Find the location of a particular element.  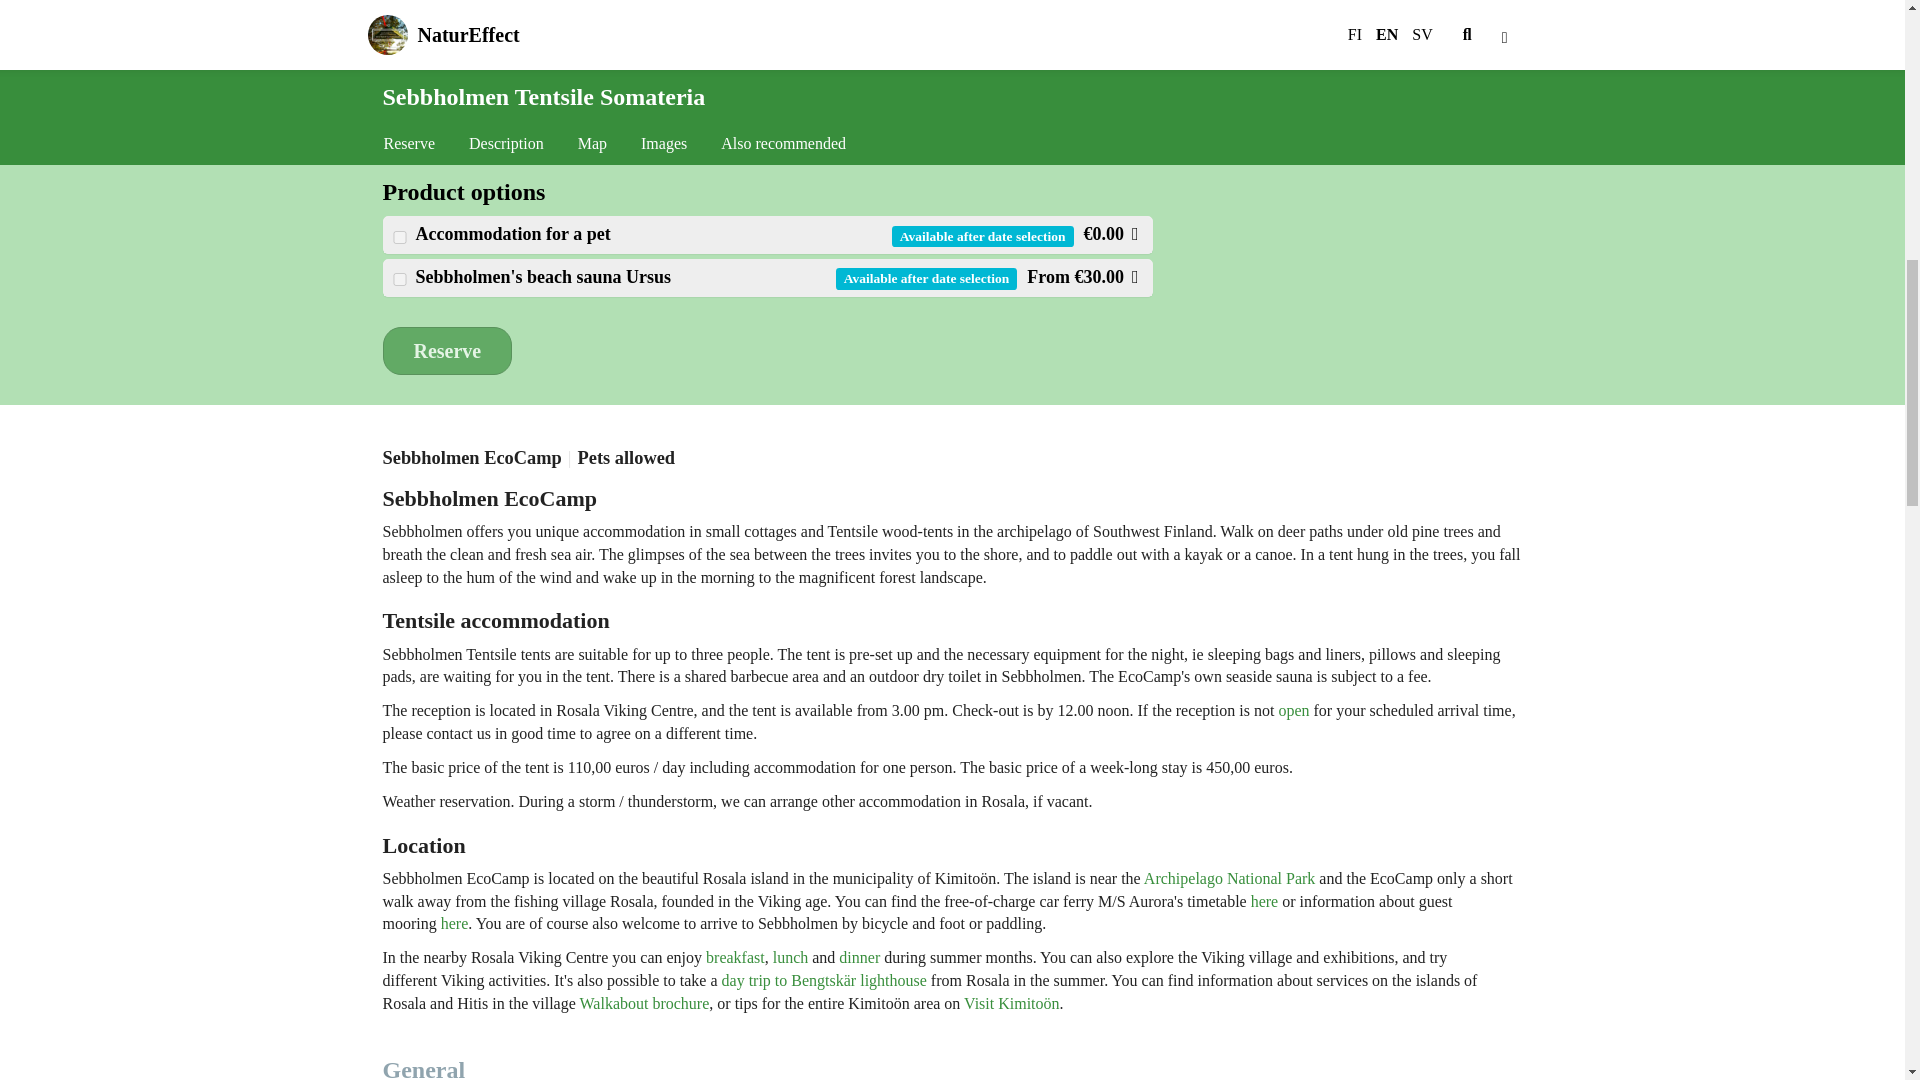

breakfast is located at coordinates (735, 957).